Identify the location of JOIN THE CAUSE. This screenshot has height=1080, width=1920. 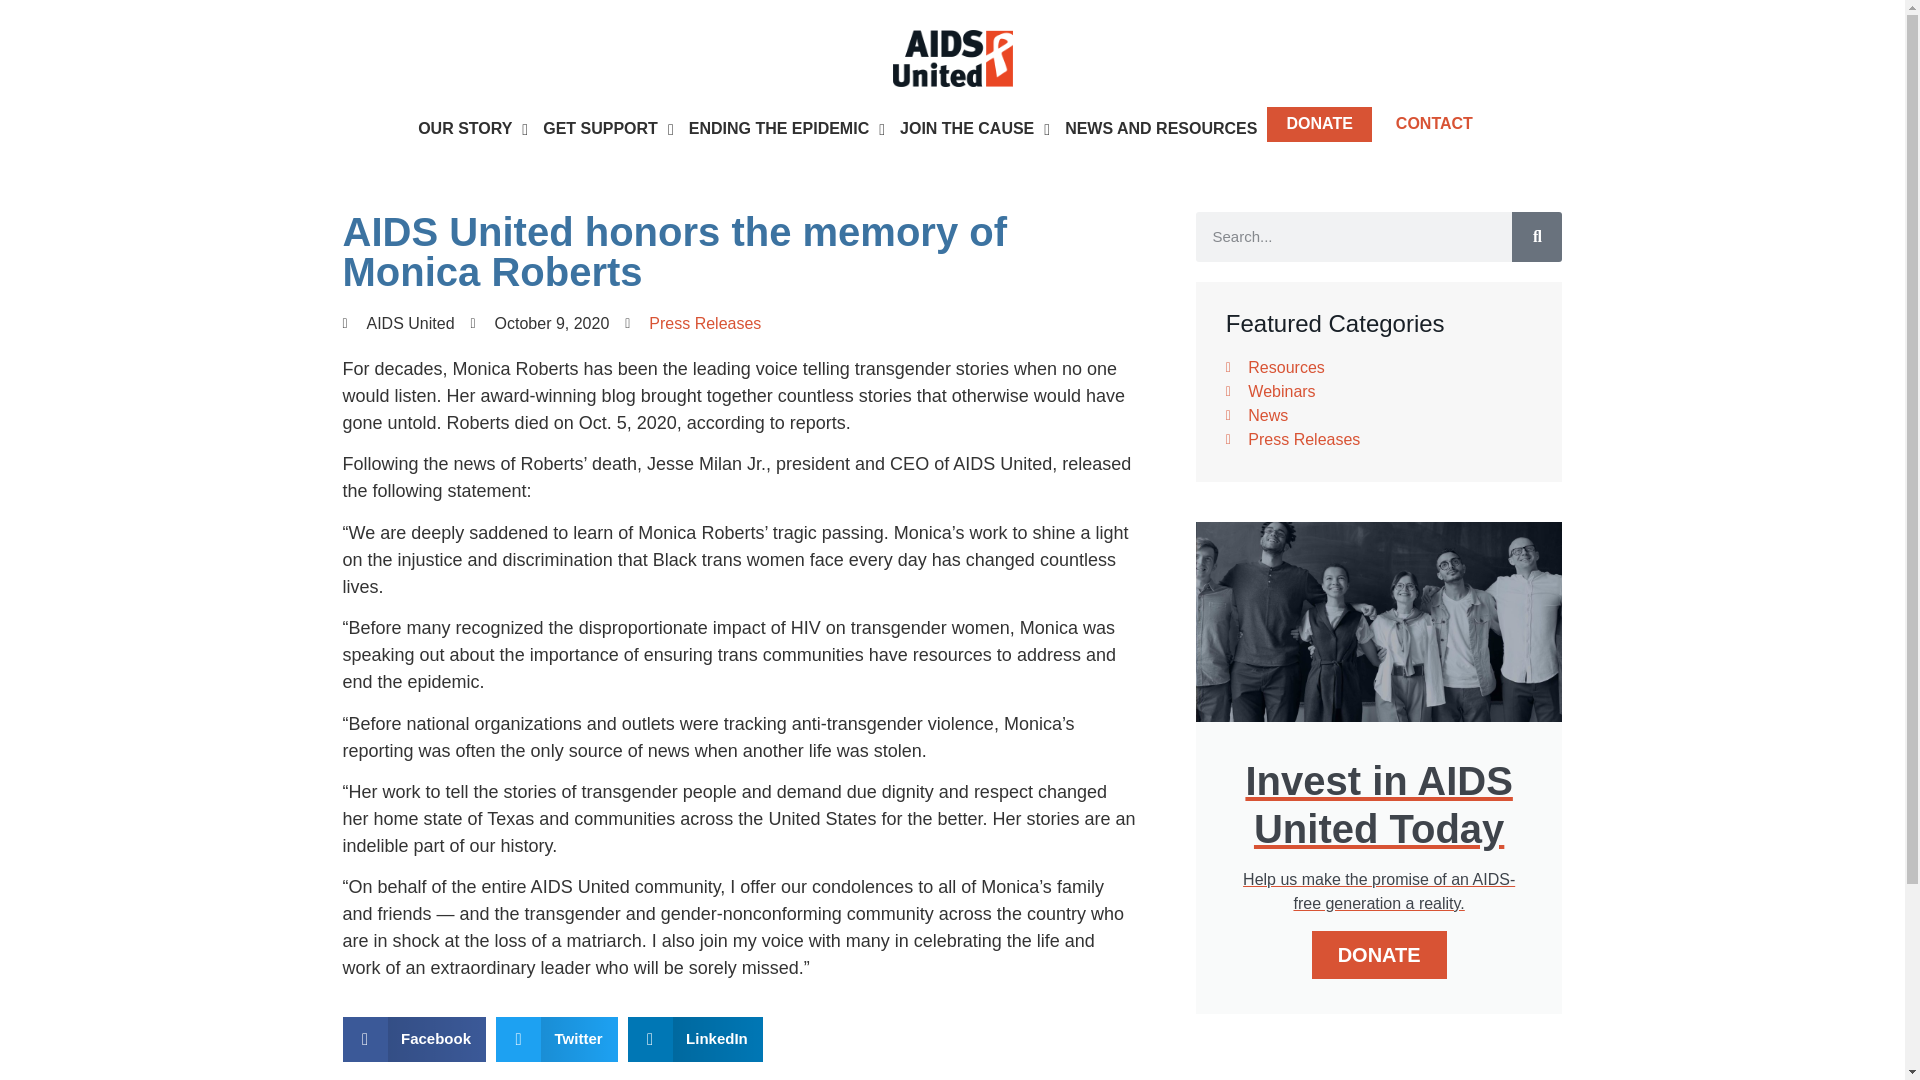
(974, 128).